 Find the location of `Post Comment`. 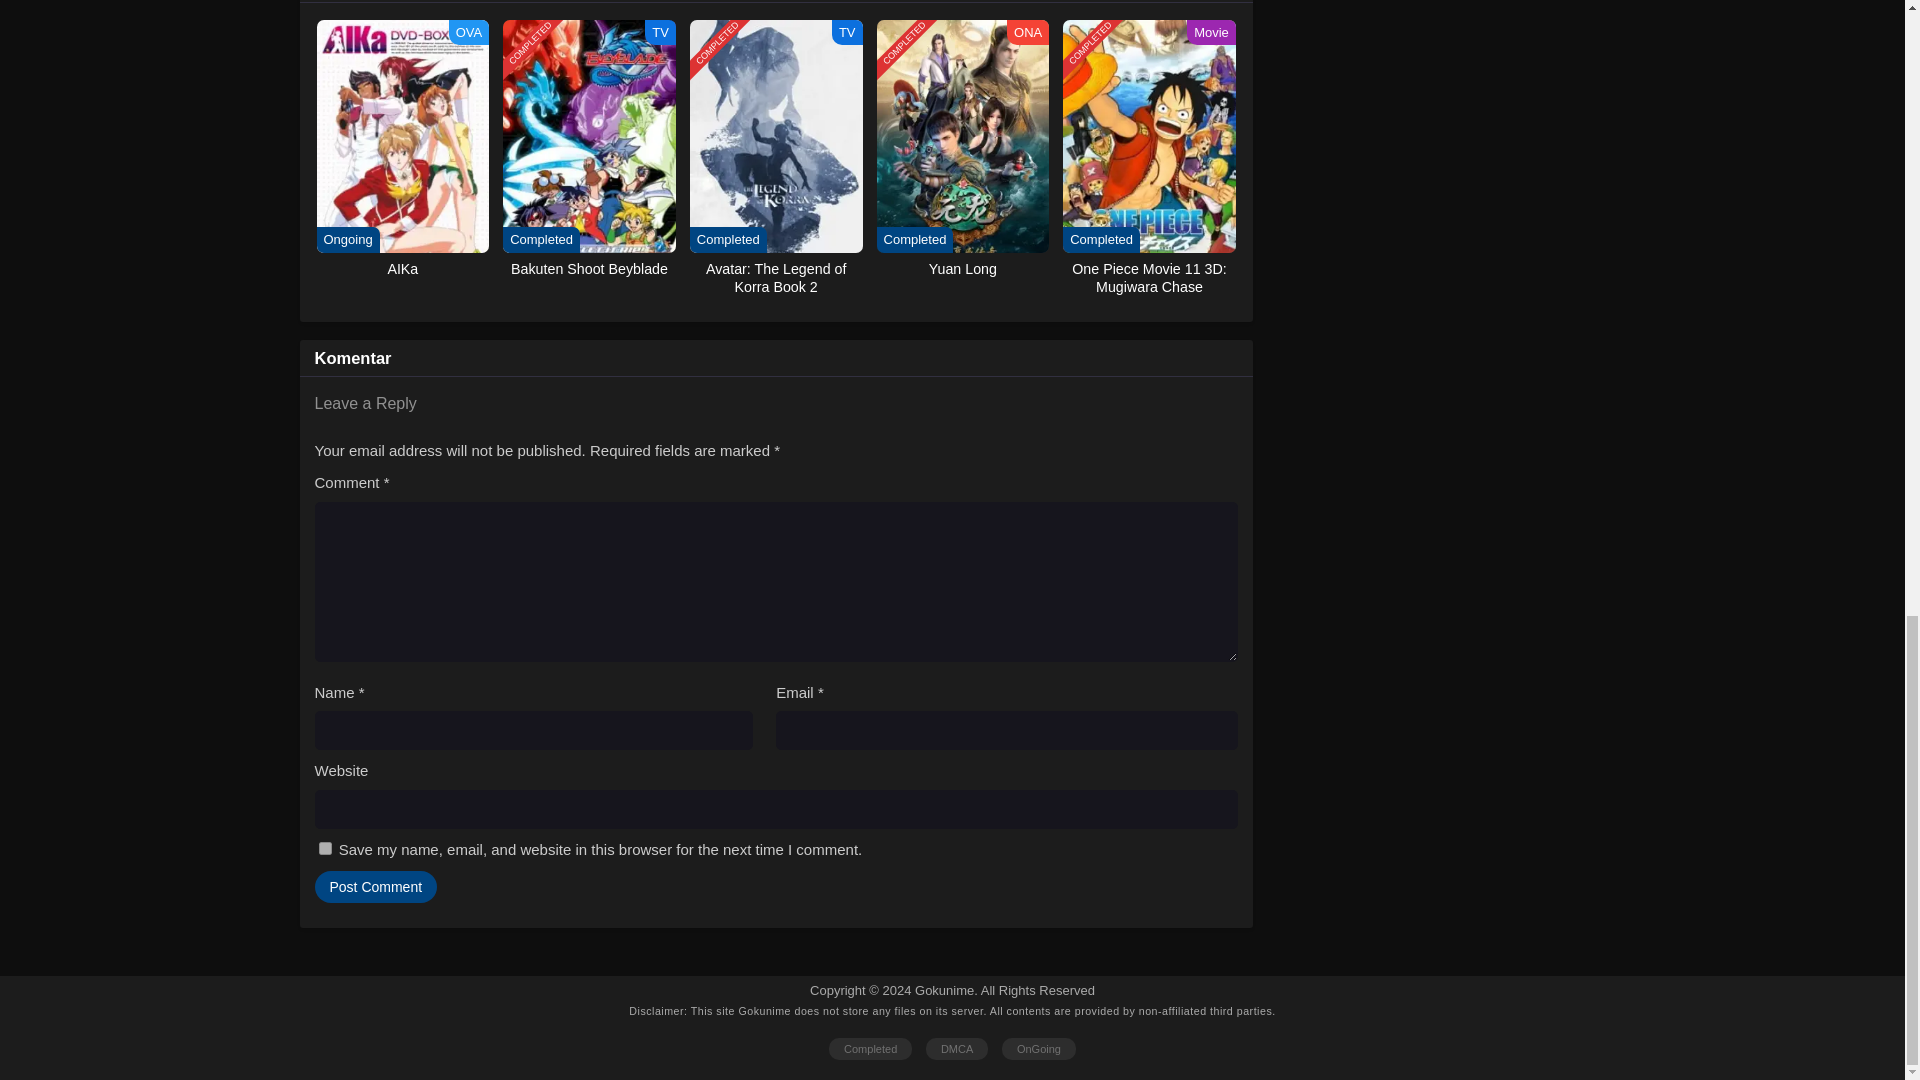

Post Comment is located at coordinates (376, 886).